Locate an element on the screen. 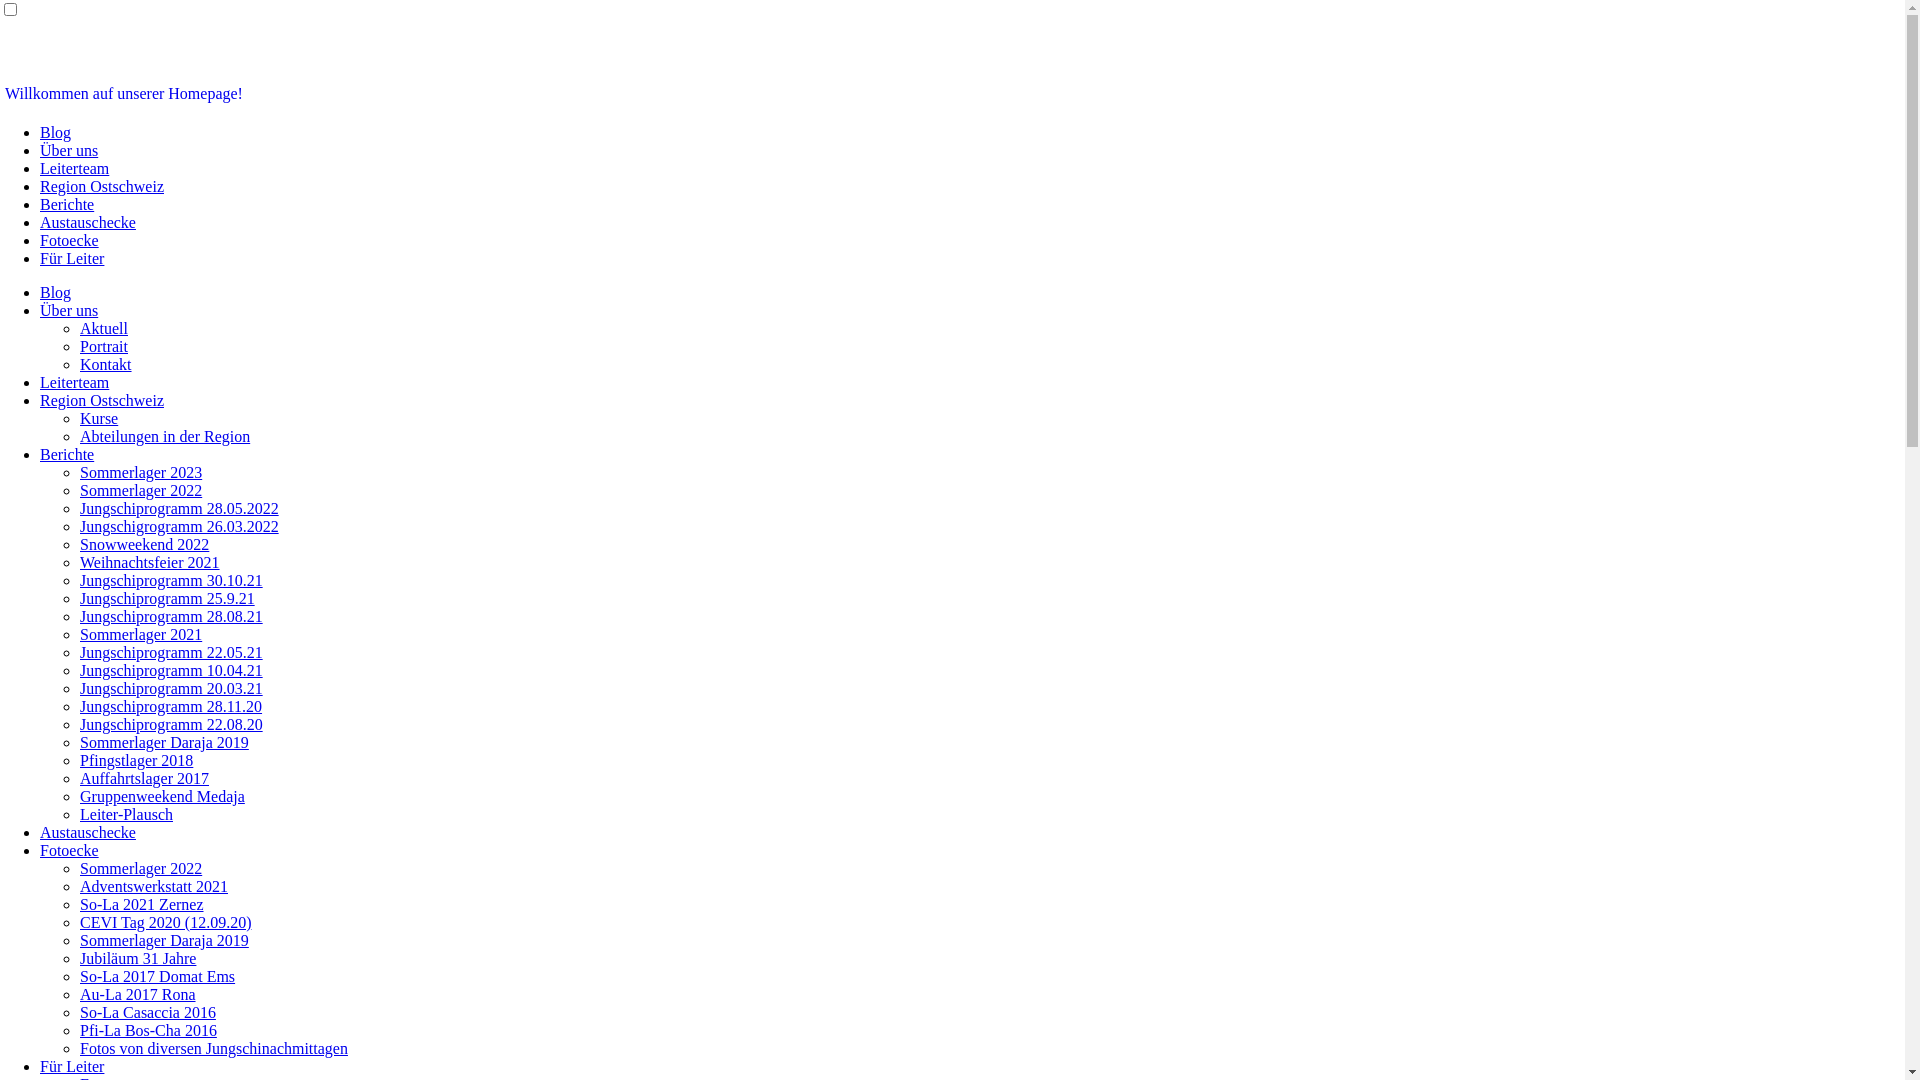  Jungschiprogramm 28.08.21 is located at coordinates (172, 616).